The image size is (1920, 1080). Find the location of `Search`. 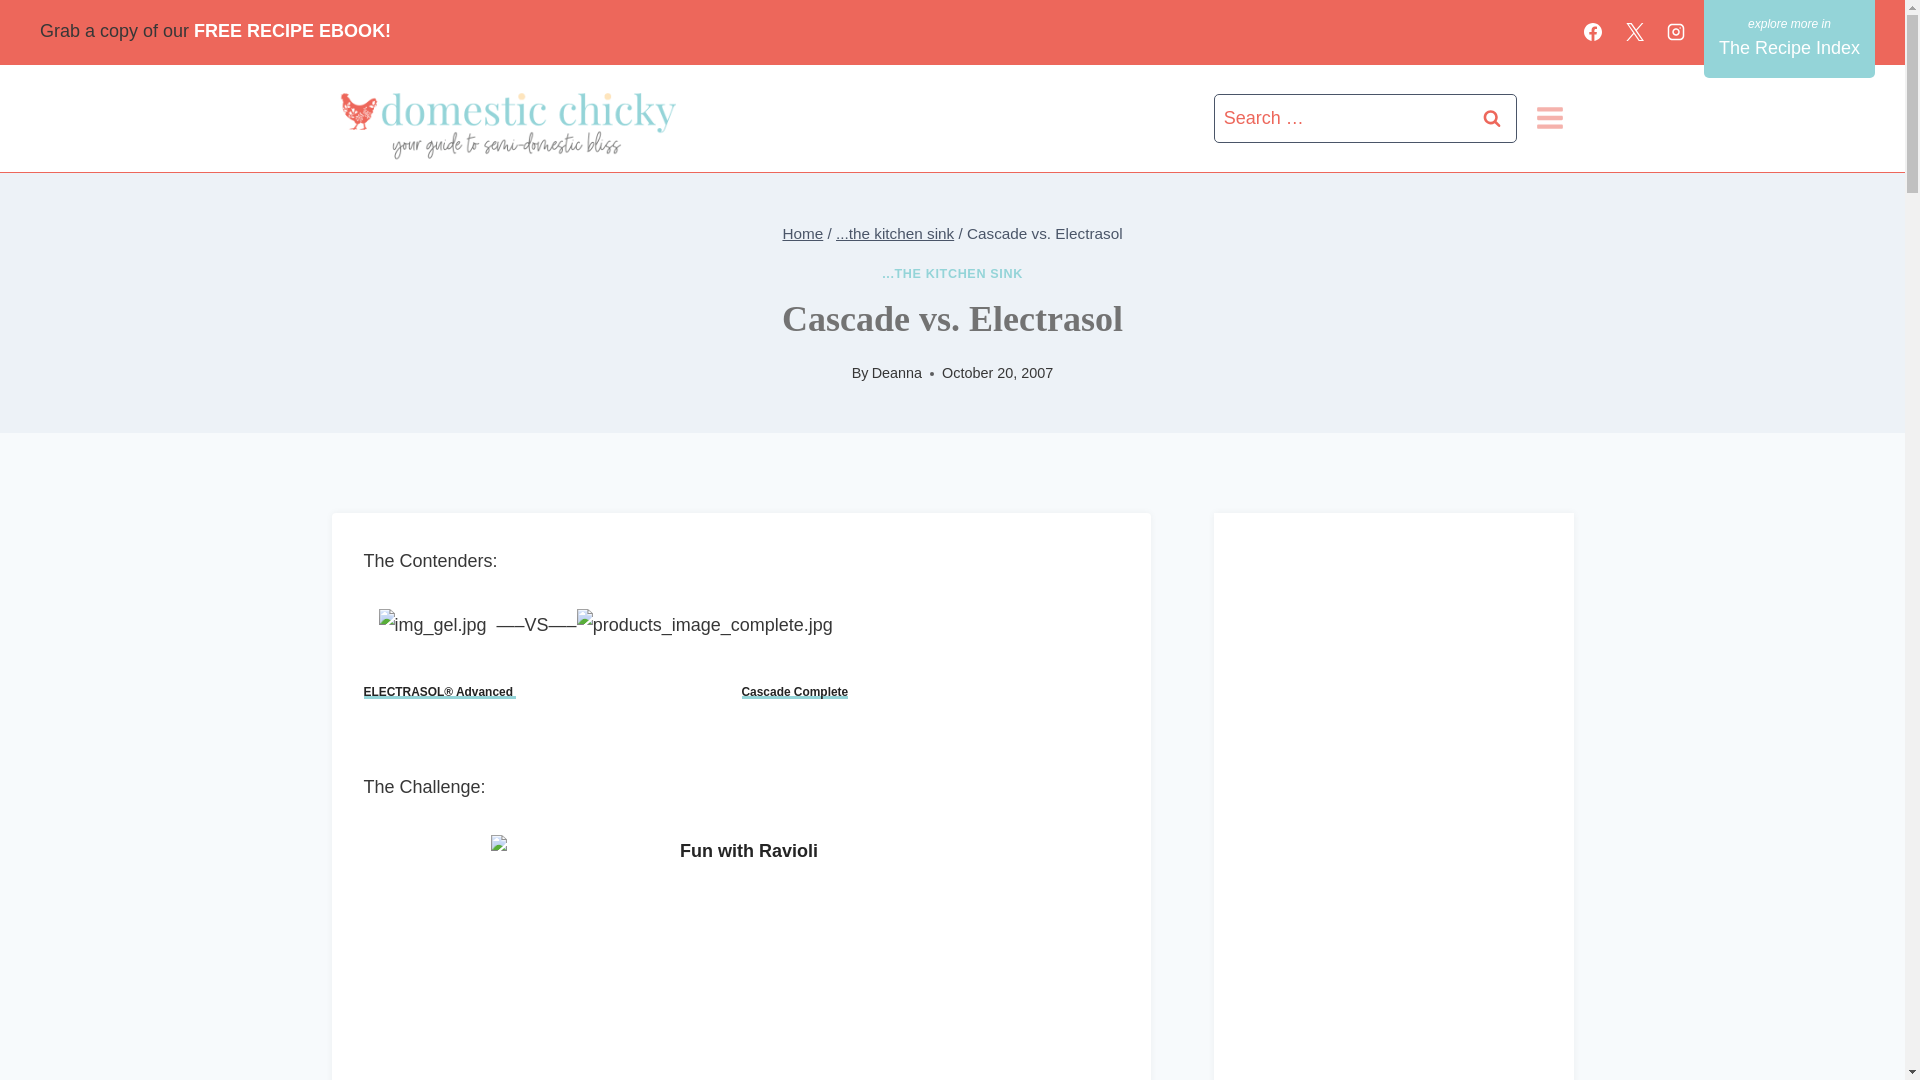

Search is located at coordinates (1491, 118).